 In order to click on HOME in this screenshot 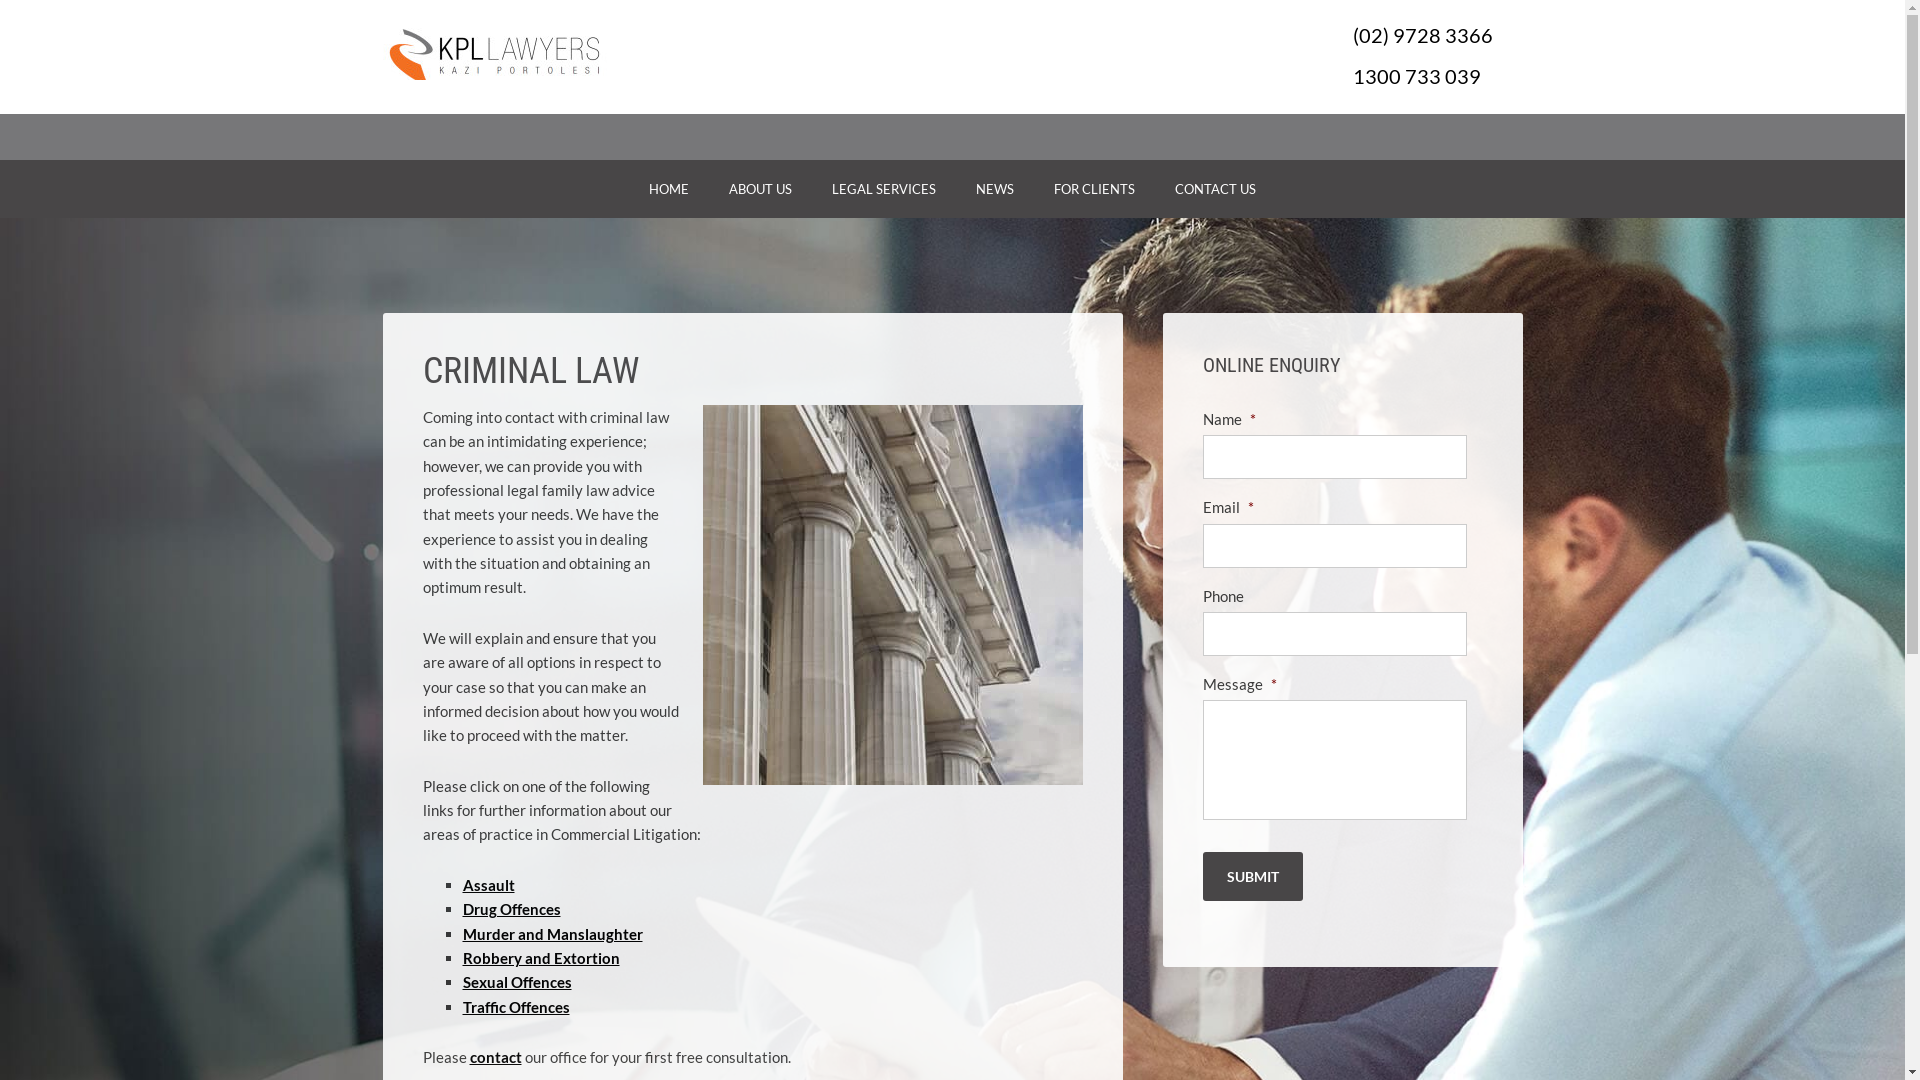, I will do `click(669, 189)`.